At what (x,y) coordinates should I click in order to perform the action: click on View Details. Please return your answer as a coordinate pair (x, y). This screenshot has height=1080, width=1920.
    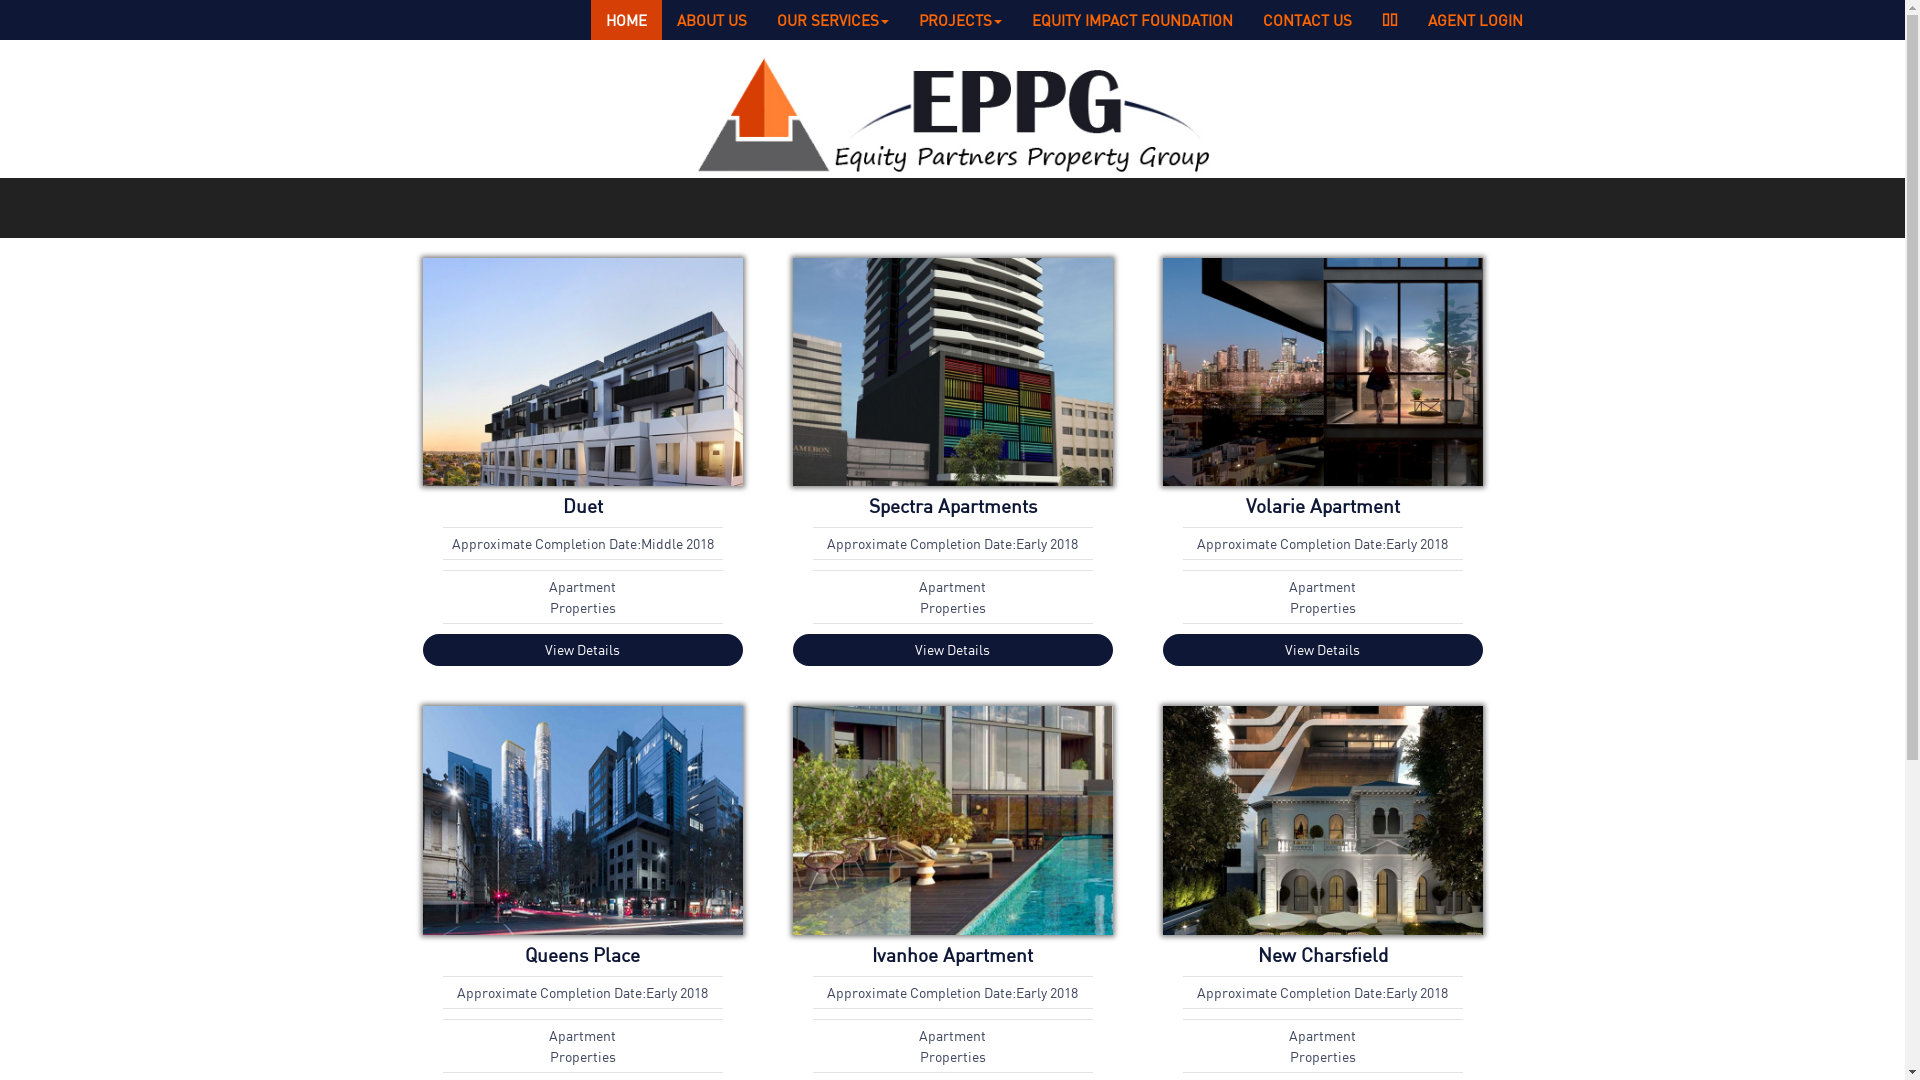
    Looking at the image, I should click on (952, 650).